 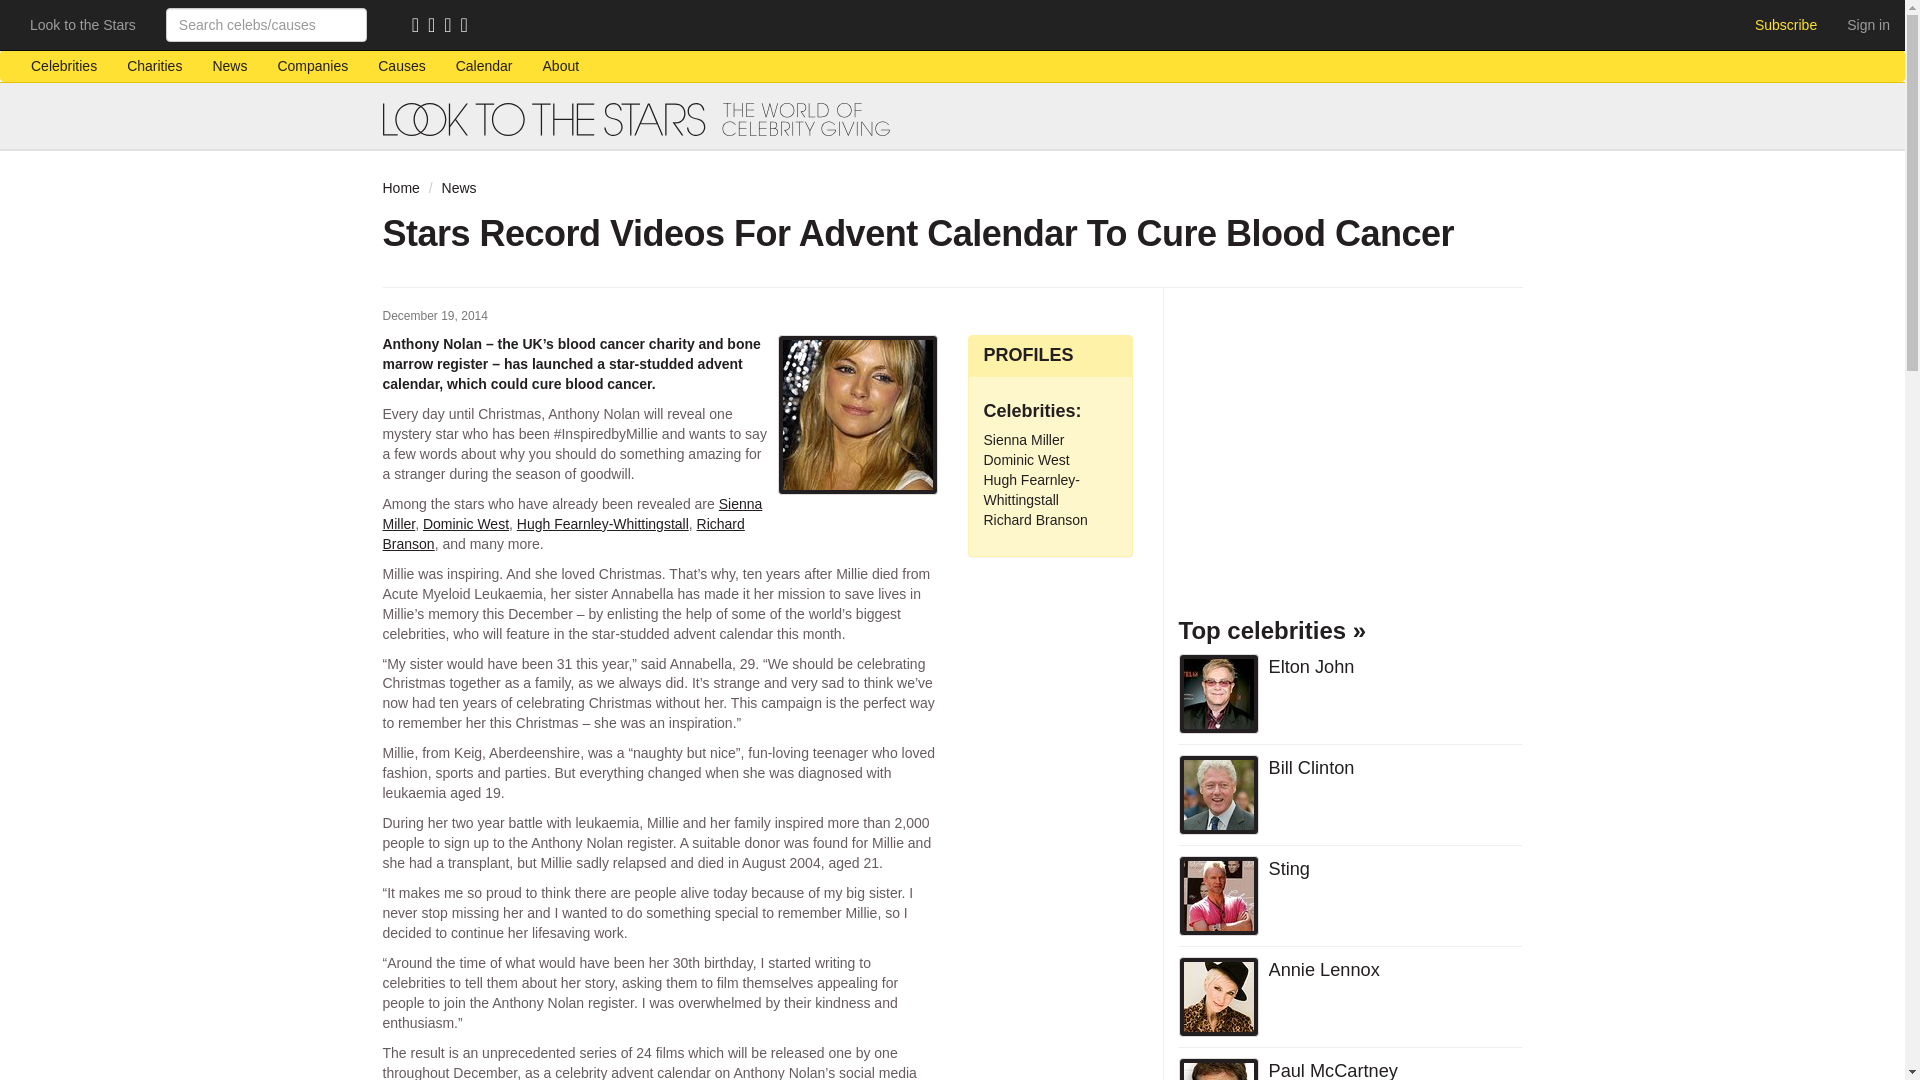 What do you see at coordinates (562, 66) in the screenshot?
I see `Find out more about this website` at bounding box center [562, 66].